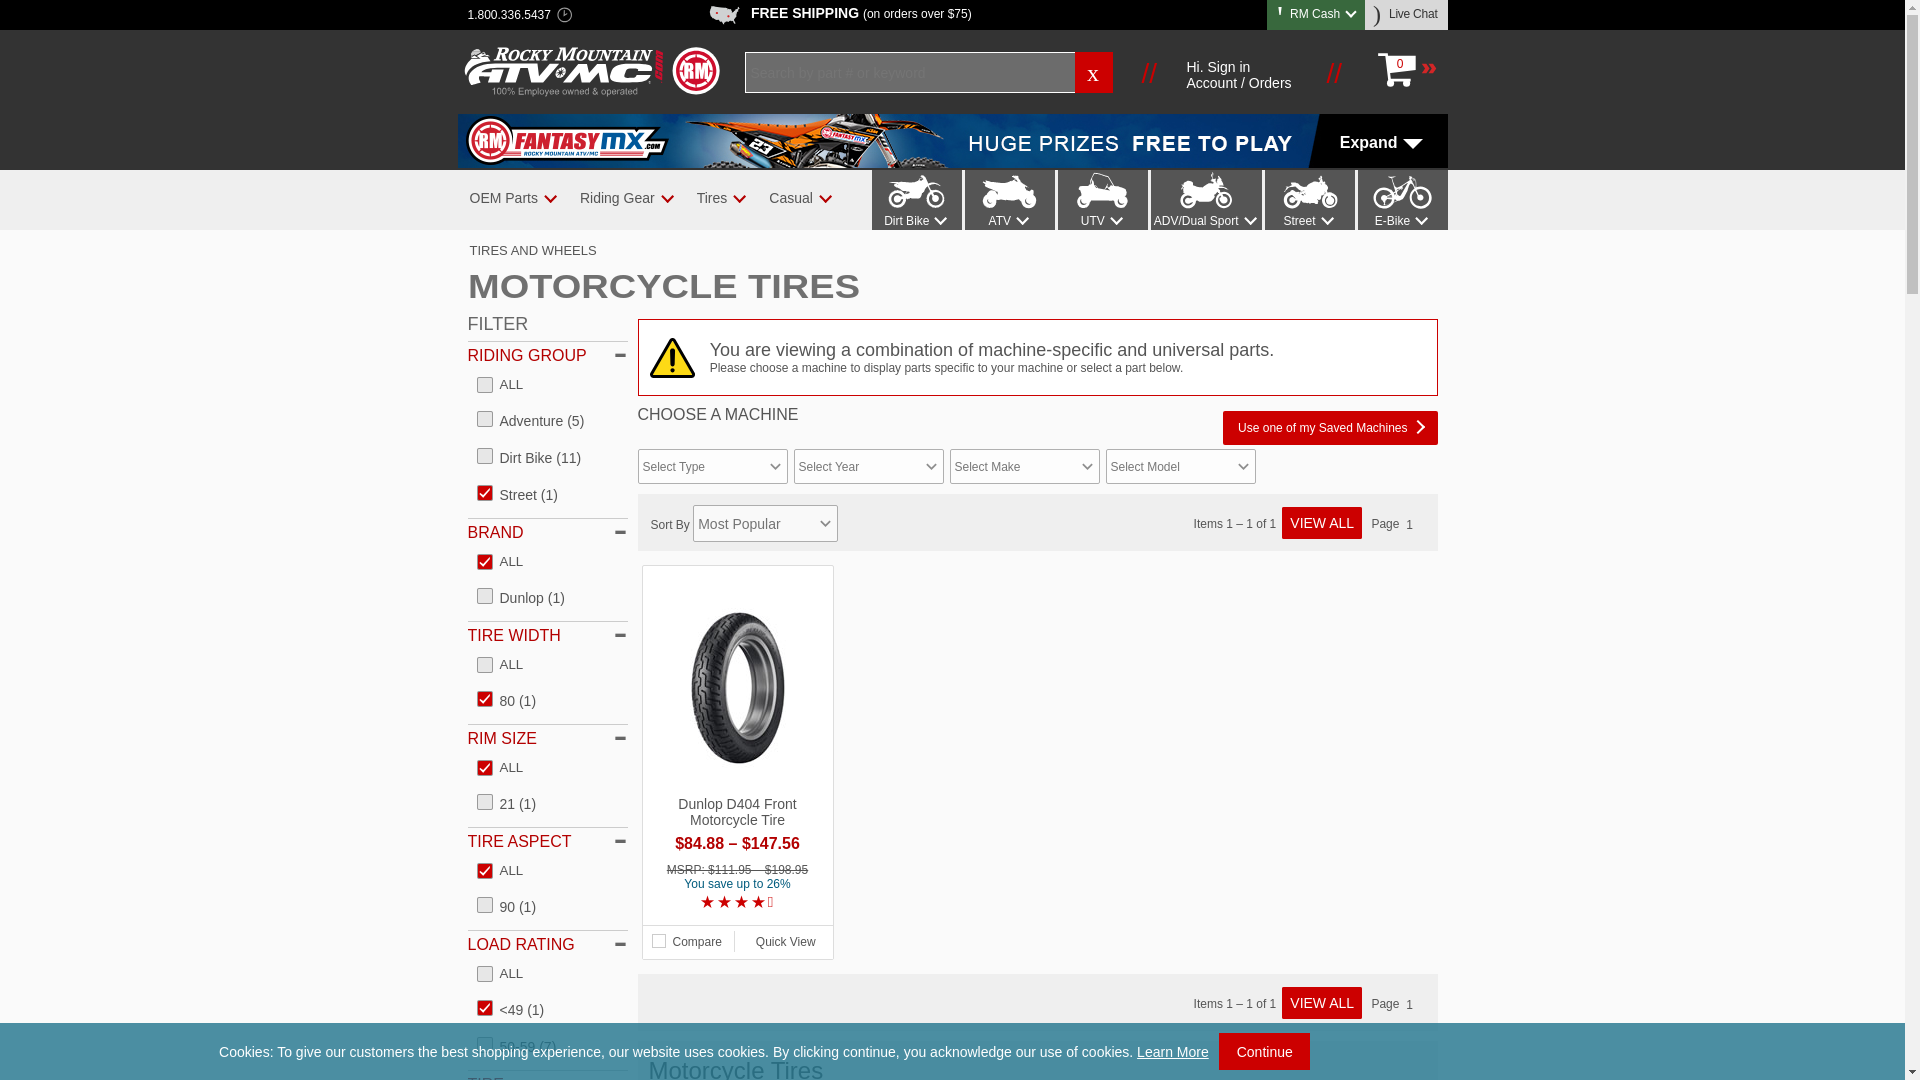 The image size is (1920, 1080). What do you see at coordinates (1407, 15) in the screenshot?
I see `Live Chat` at bounding box center [1407, 15].